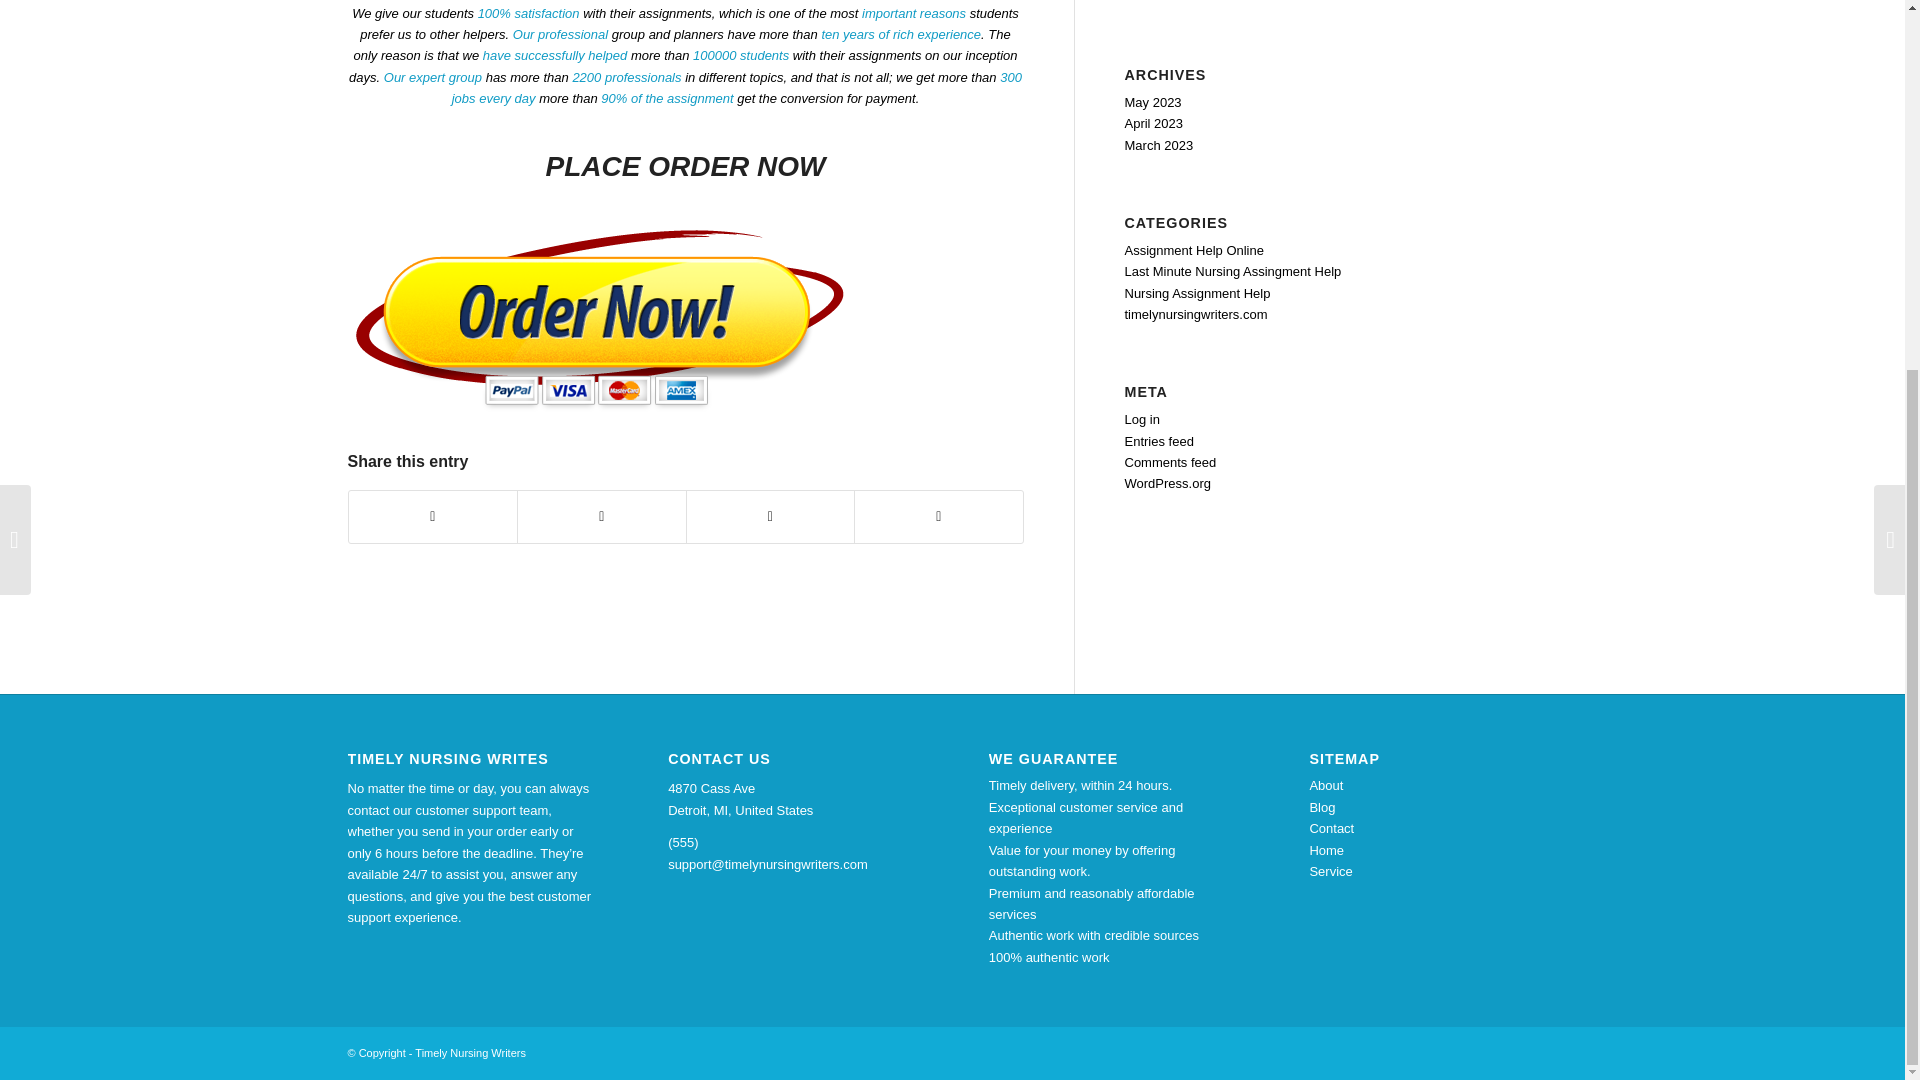  Describe the element at coordinates (555, 54) in the screenshot. I see `have successfully helped` at that location.